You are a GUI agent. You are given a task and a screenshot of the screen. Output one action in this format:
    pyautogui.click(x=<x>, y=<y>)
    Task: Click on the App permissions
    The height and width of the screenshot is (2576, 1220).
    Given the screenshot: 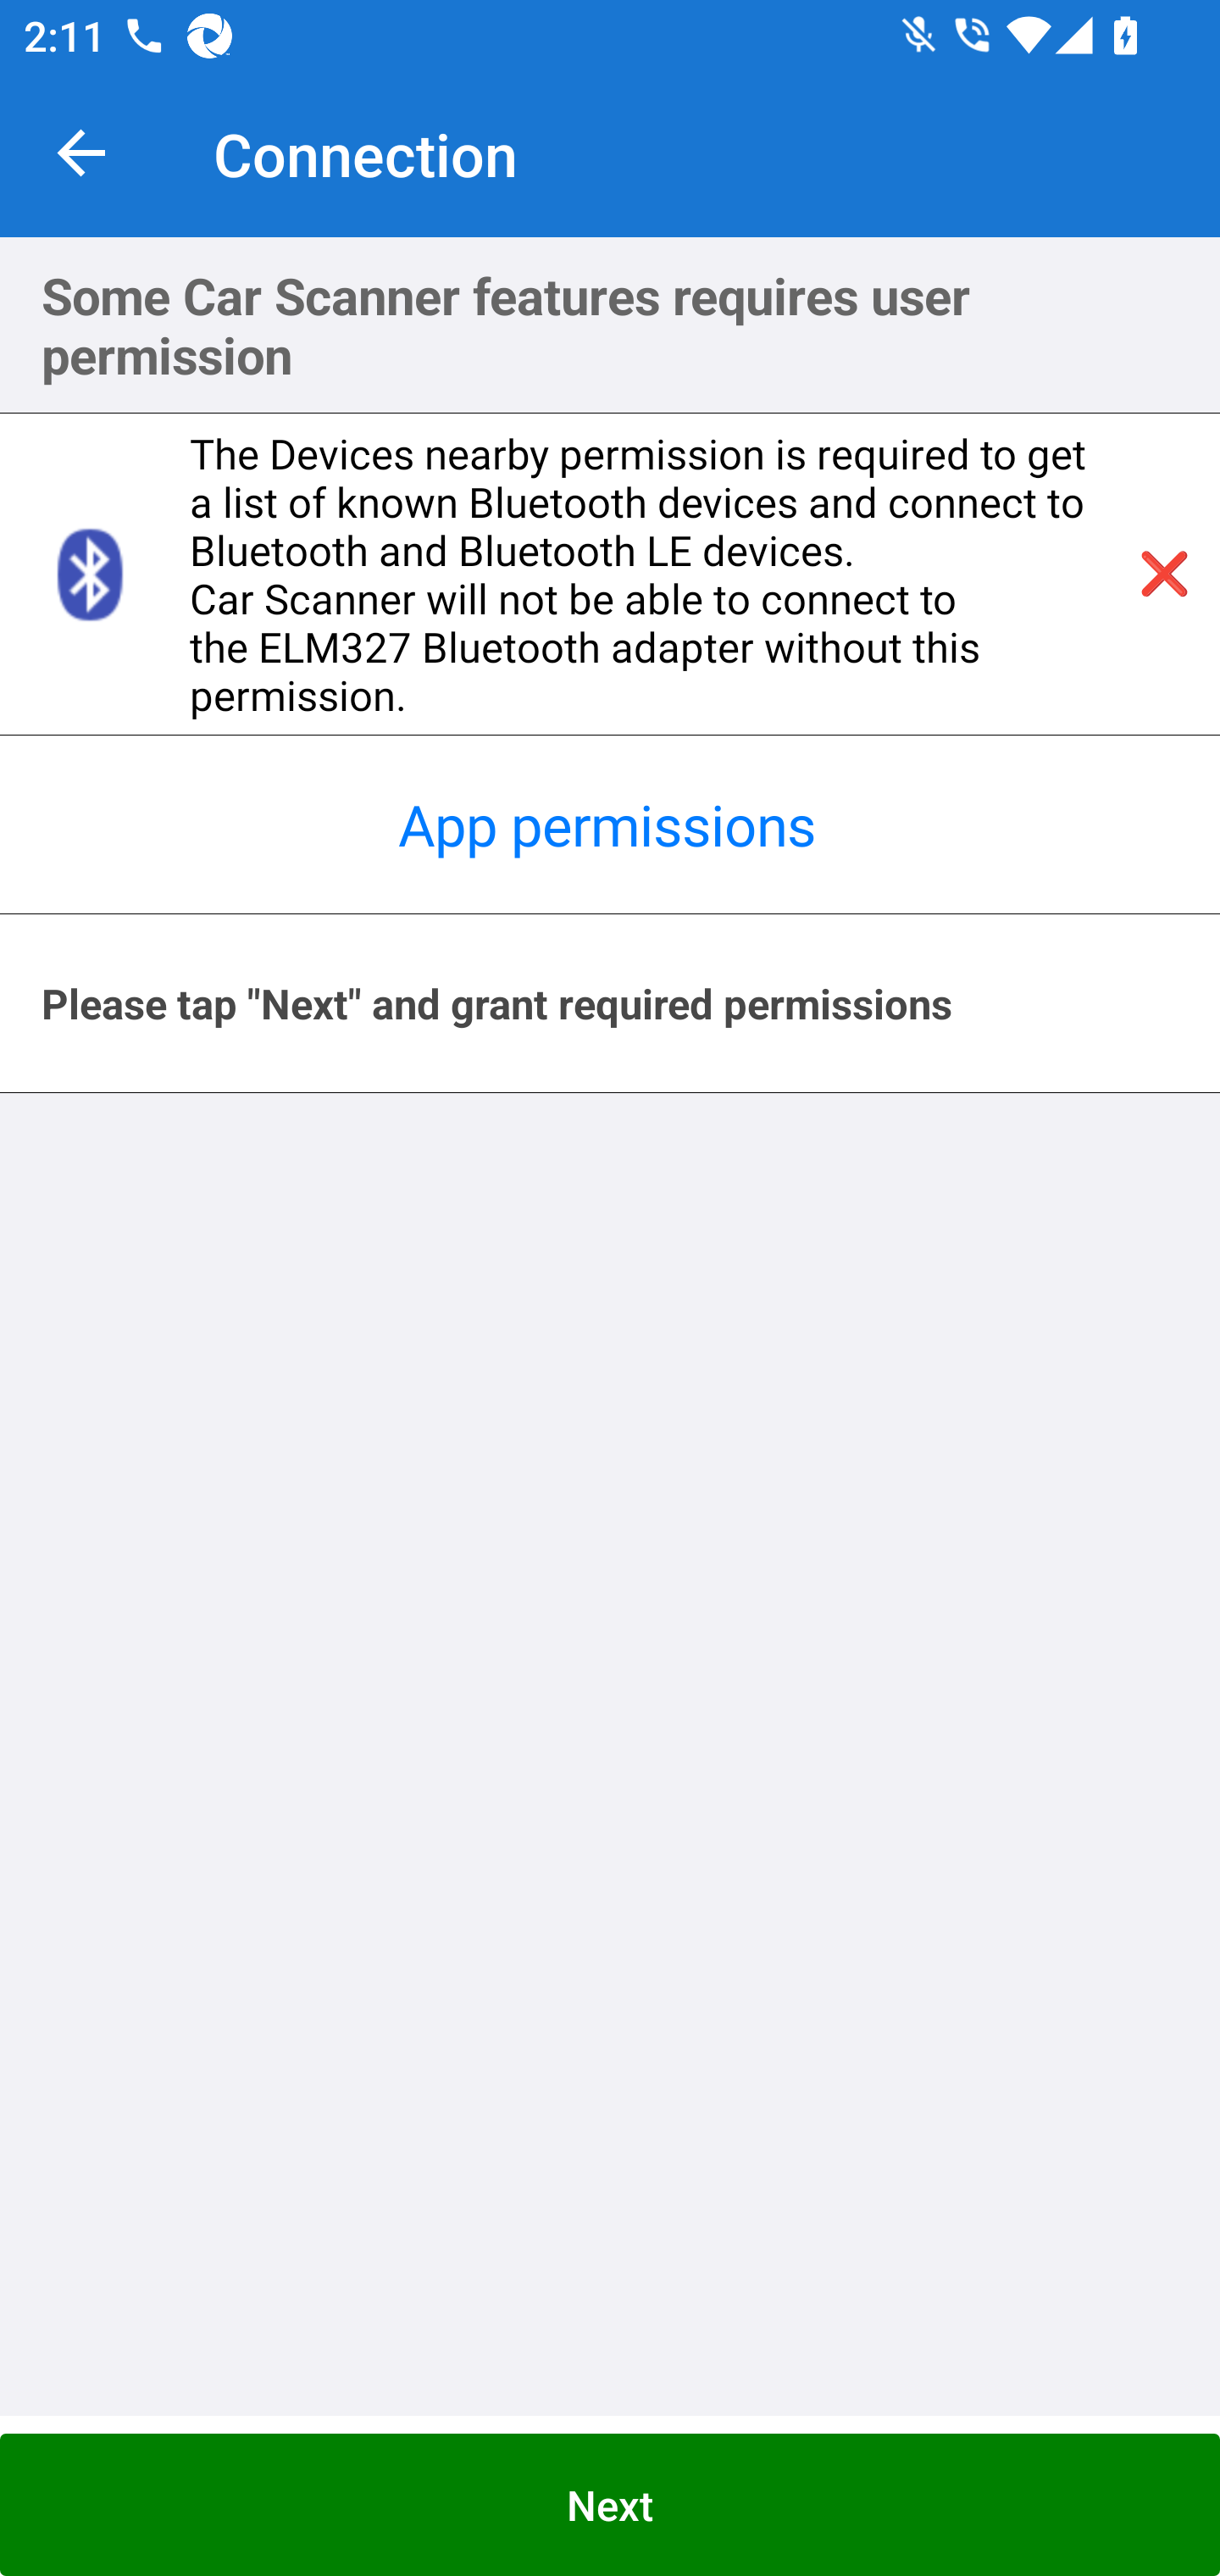 What is the action you would take?
    pyautogui.click(x=610, y=825)
    